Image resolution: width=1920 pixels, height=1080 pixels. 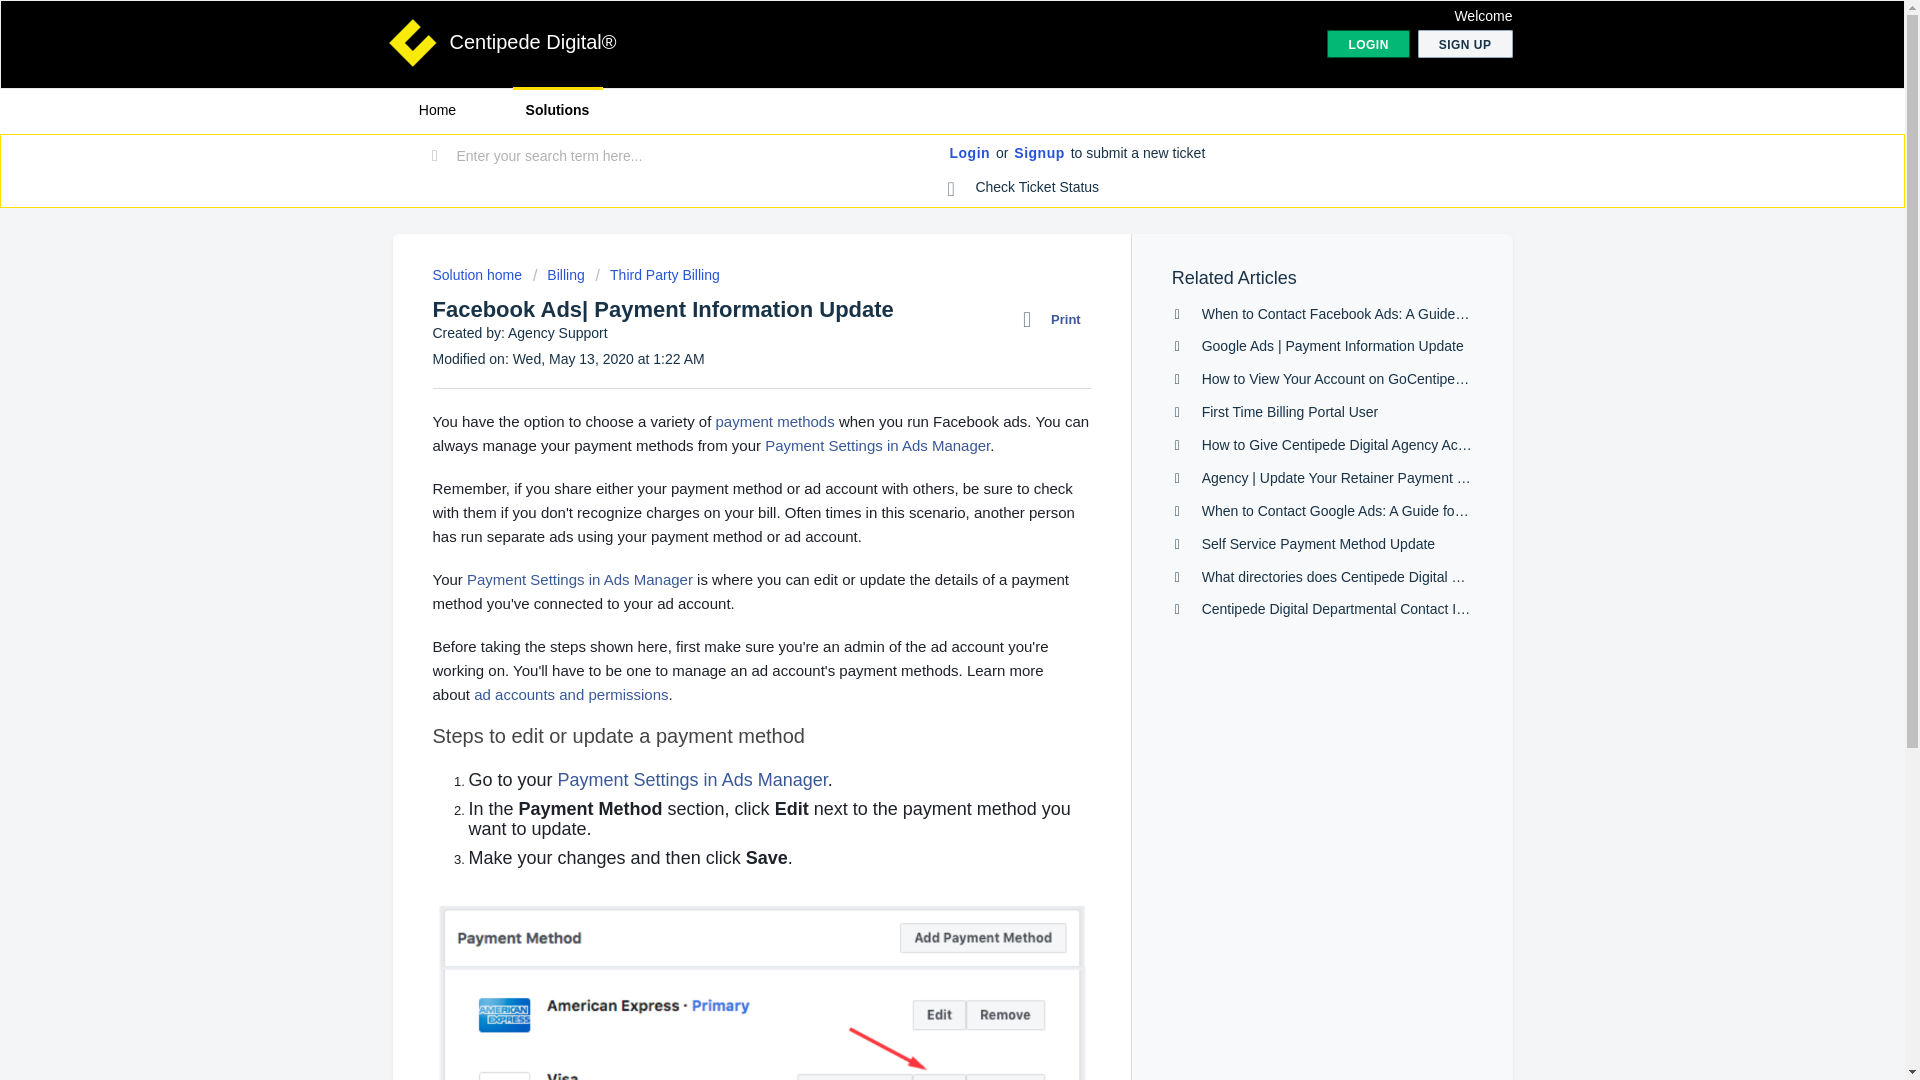 I want to click on LOGIN, so click(x=1368, y=44).